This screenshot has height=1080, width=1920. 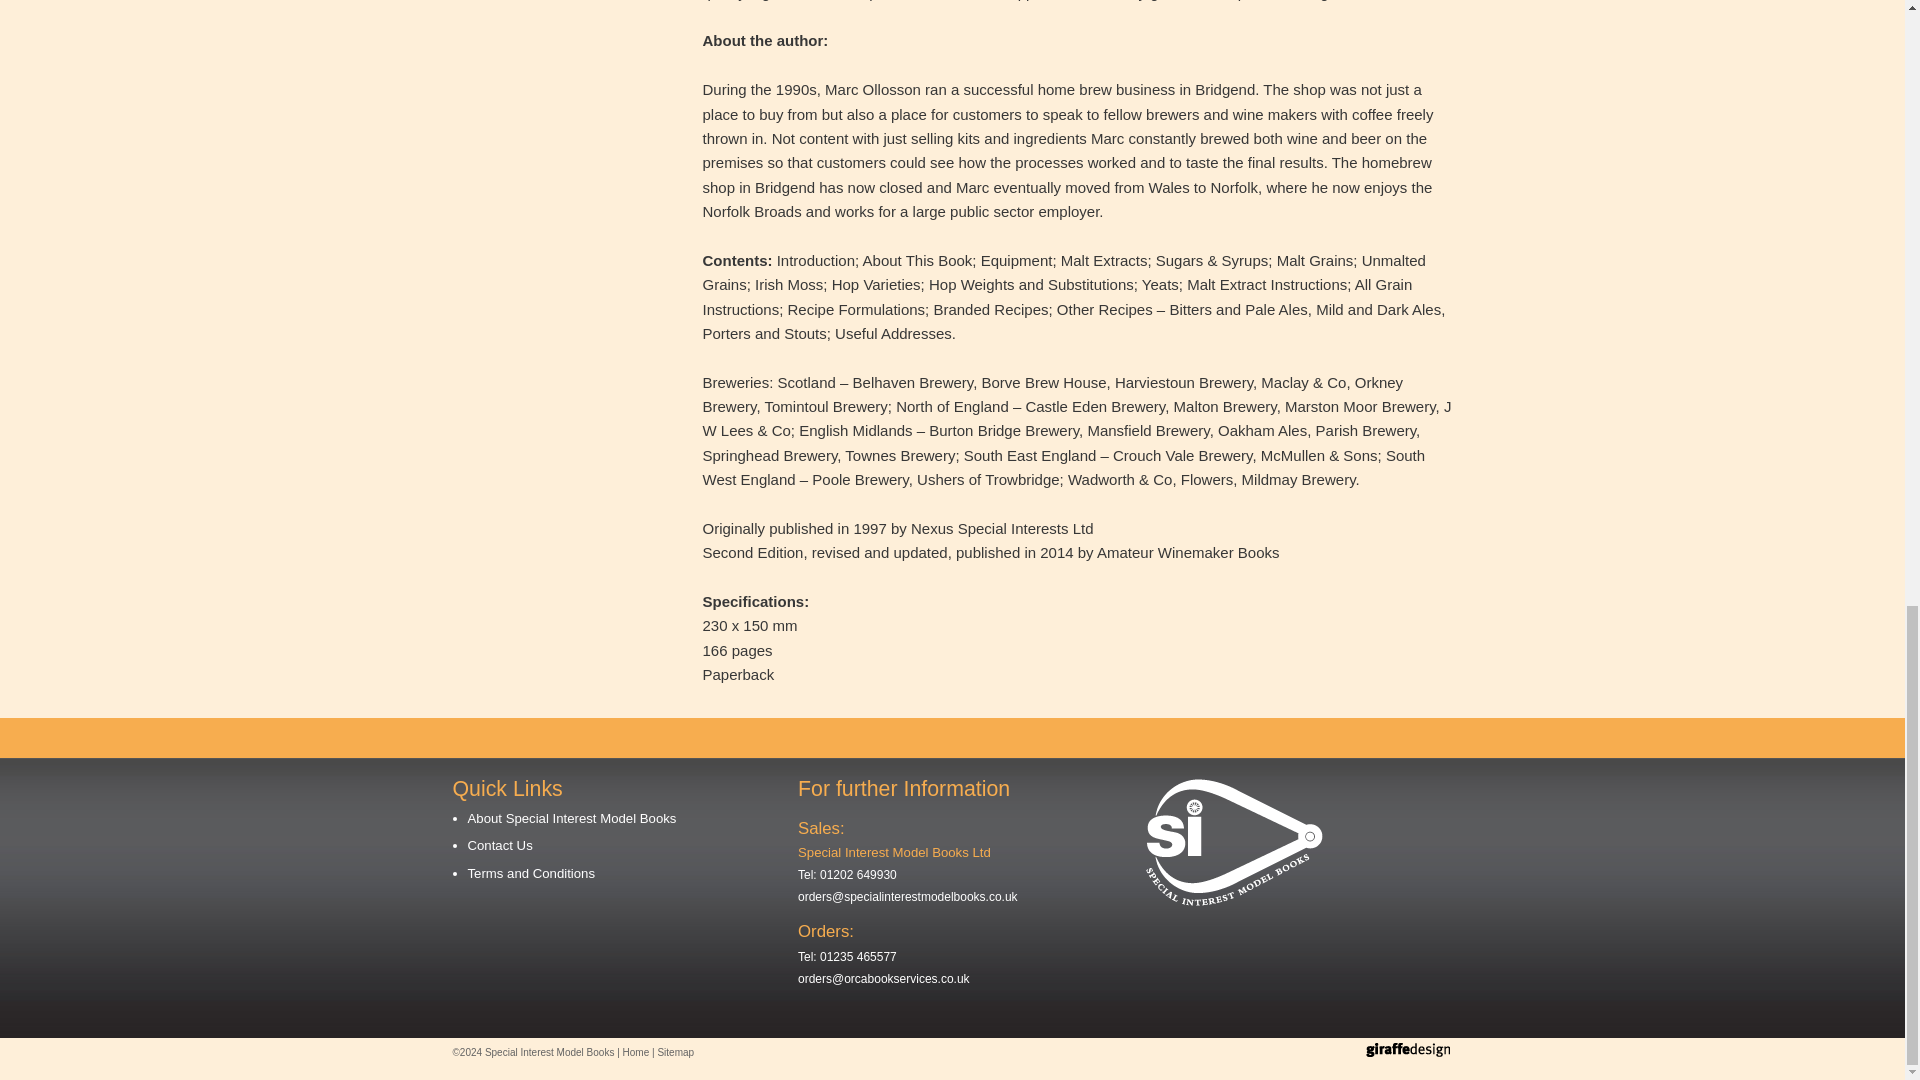 What do you see at coordinates (532, 874) in the screenshot?
I see `Terms and Conditions` at bounding box center [532, 874].